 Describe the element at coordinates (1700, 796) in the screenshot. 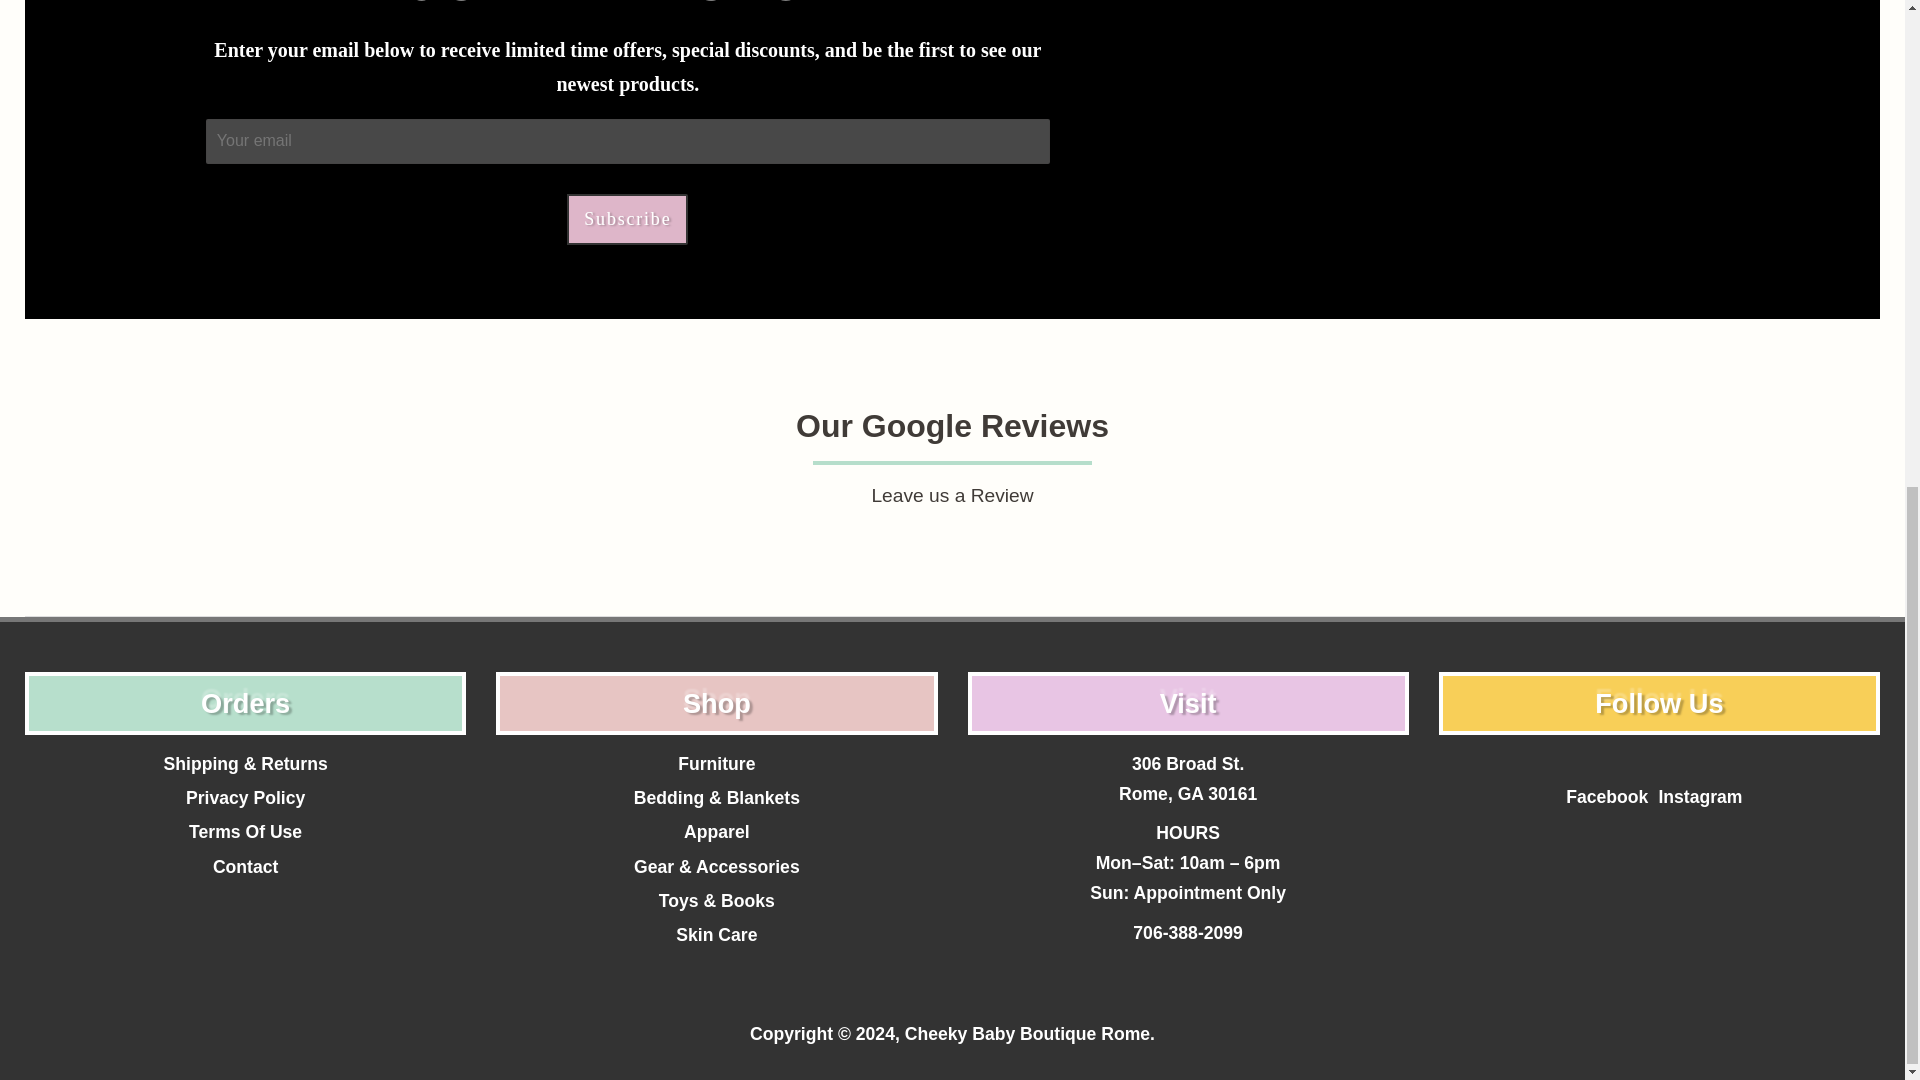

I see `Instagram` at that location.